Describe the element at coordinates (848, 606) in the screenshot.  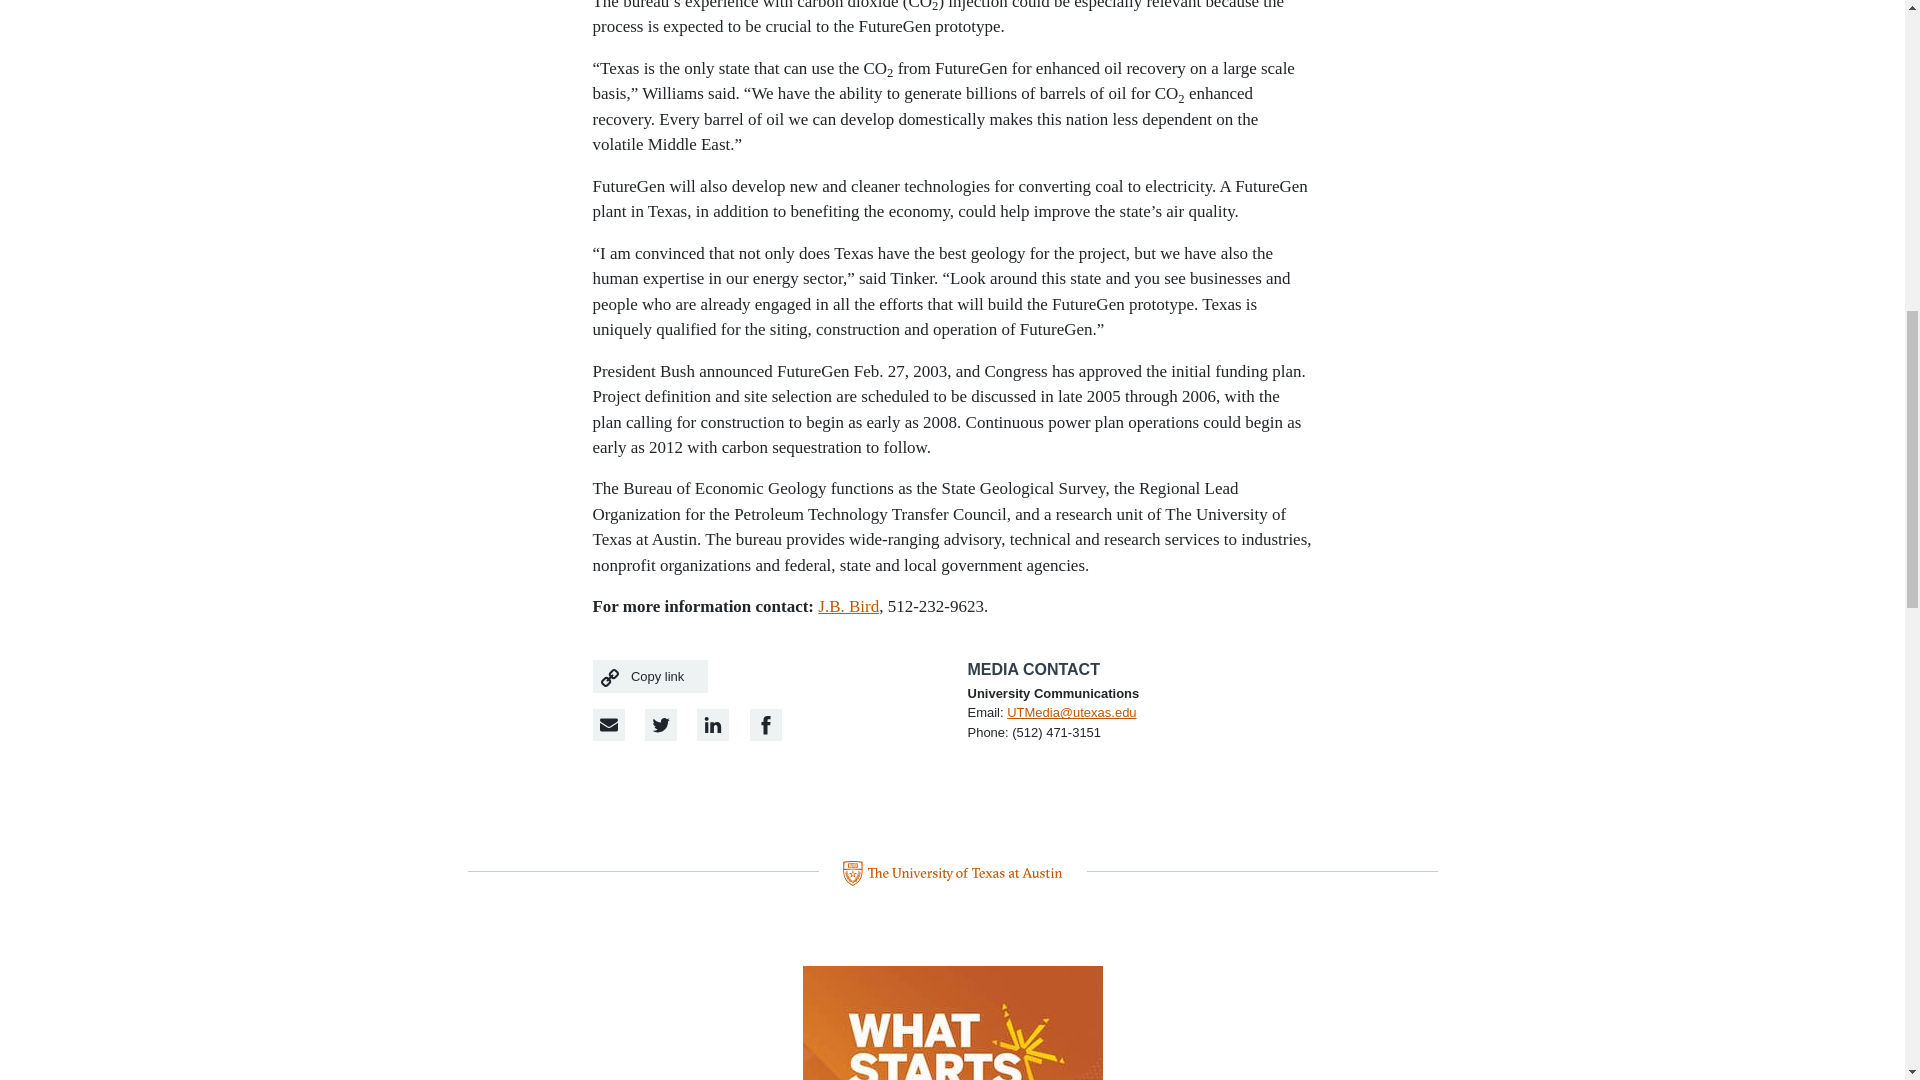
I see `J.B. Bird` at that location.